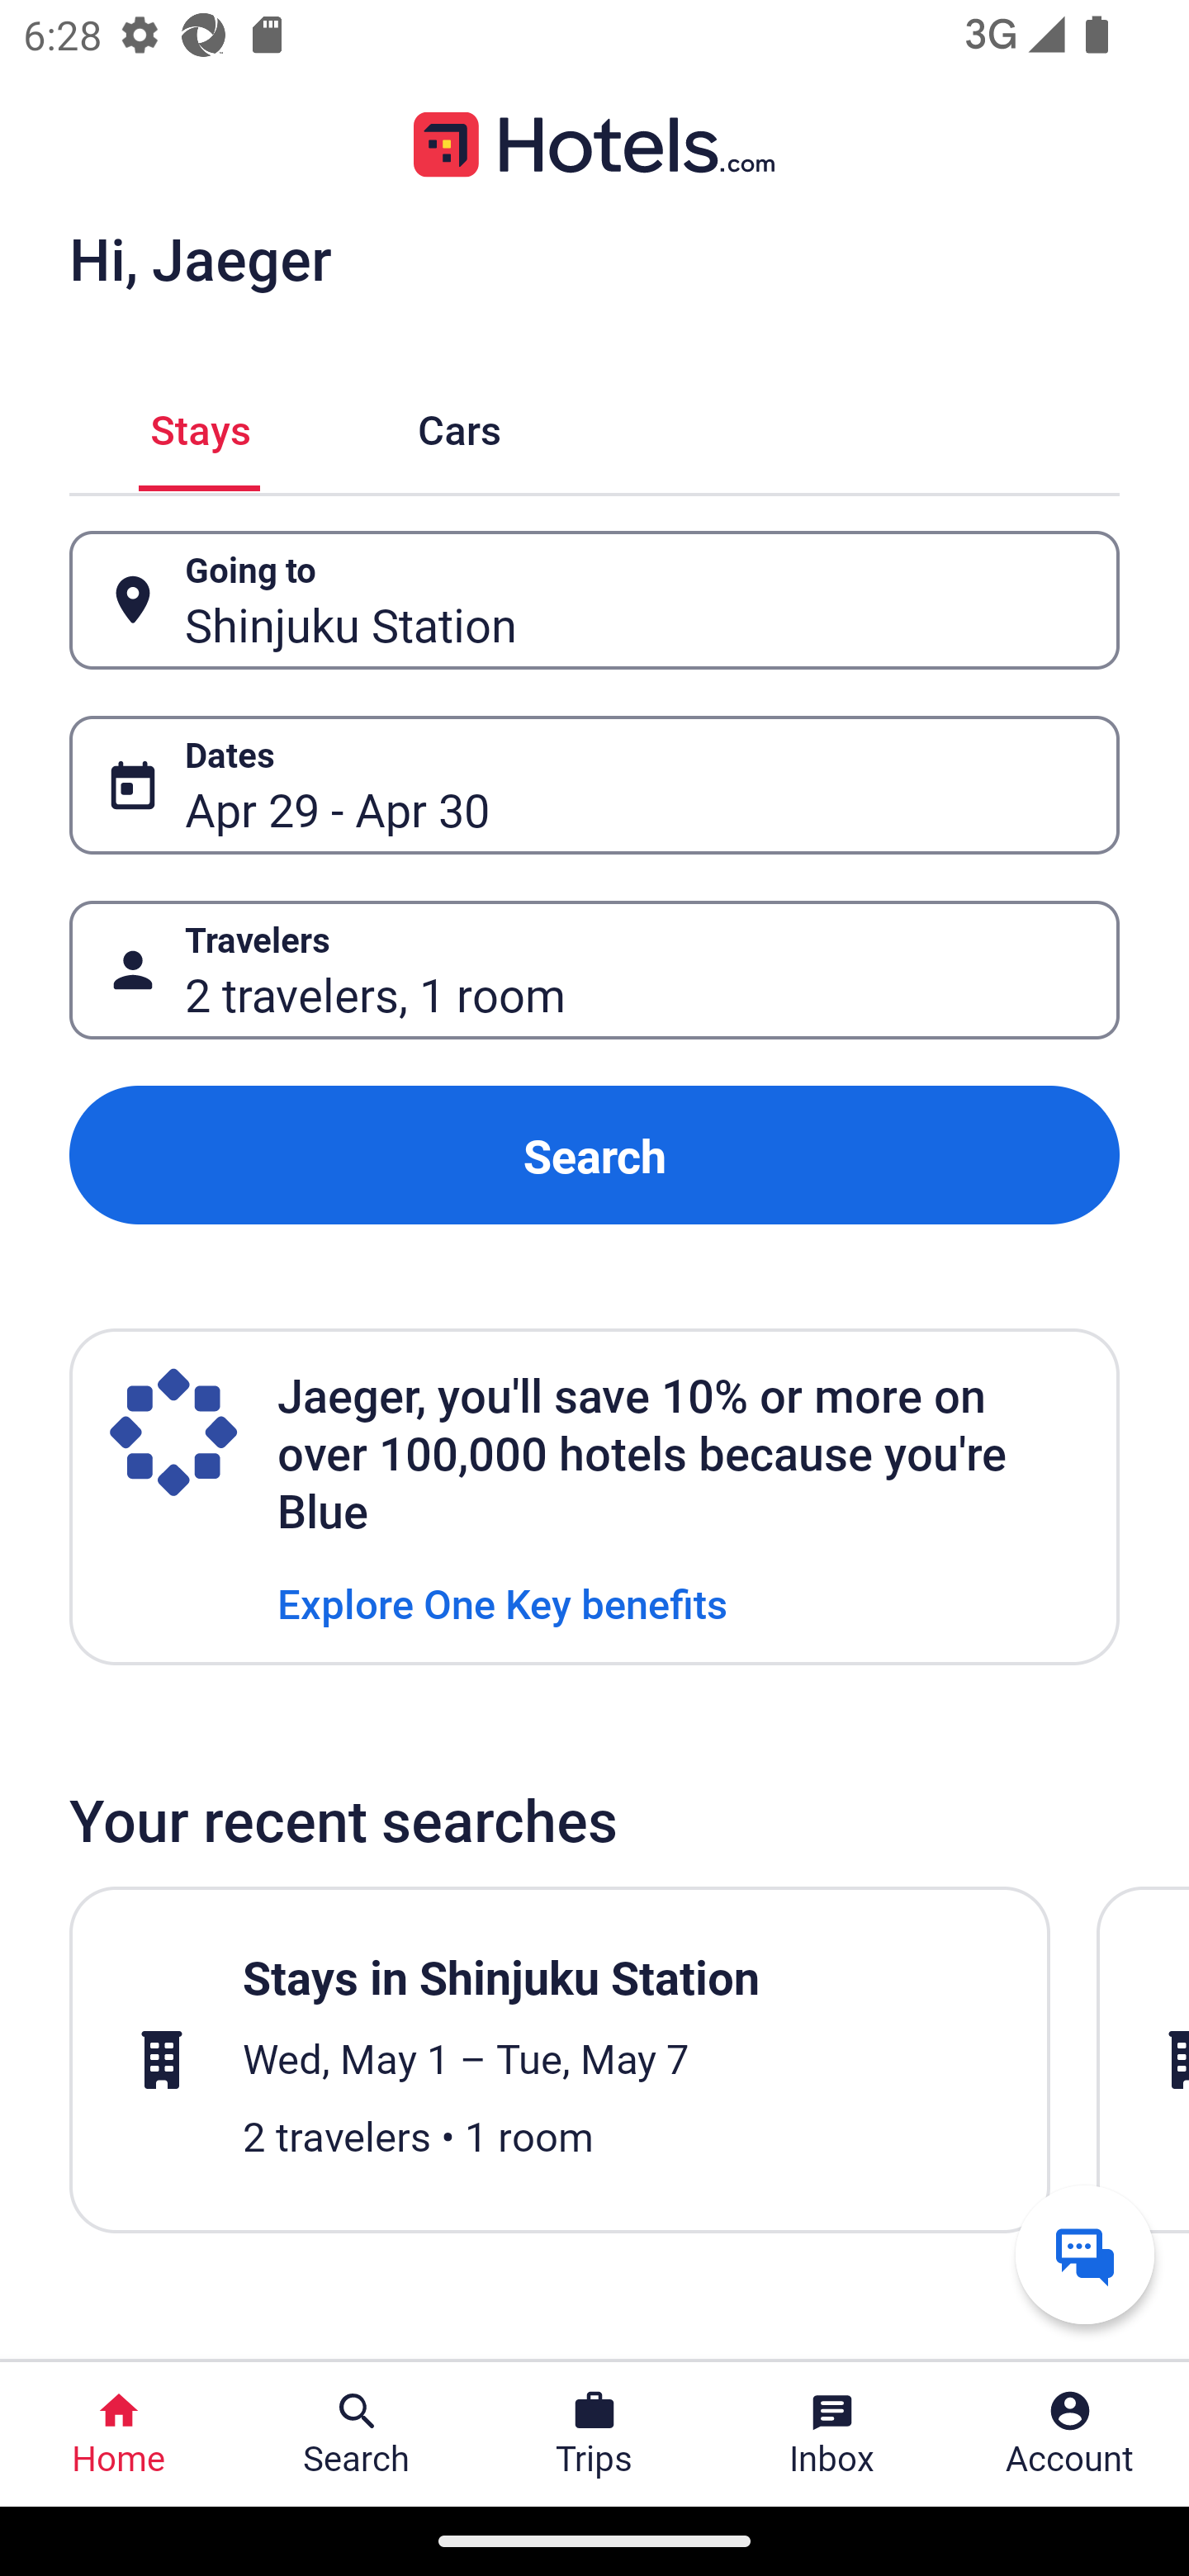 This screenshot has height=2576, width=1189. Describe the element at coordinates (1085, 2254) in the screenshot. I see `Get help from a virtual agent` at that location.